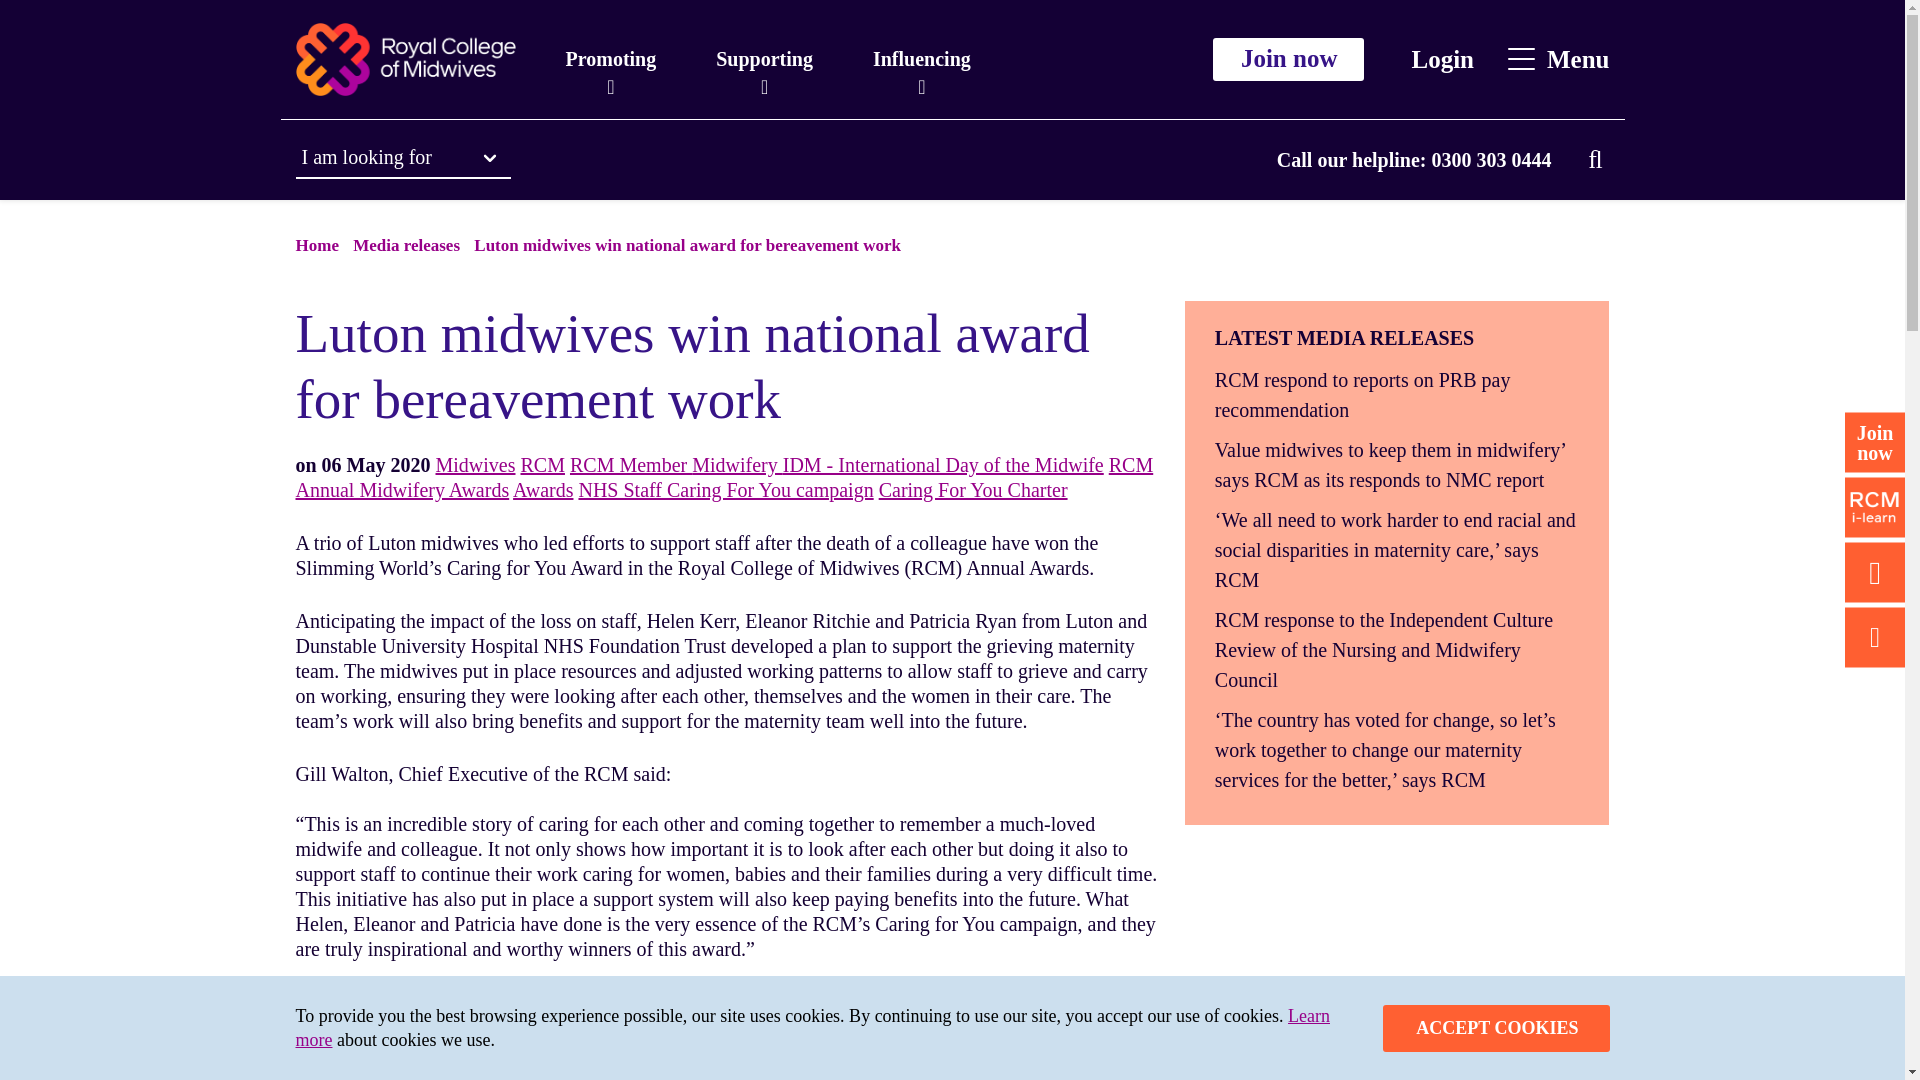  Describe the element at coordinates (812, 1027) in the screenshot. I see `Privacy Policy` at that location.